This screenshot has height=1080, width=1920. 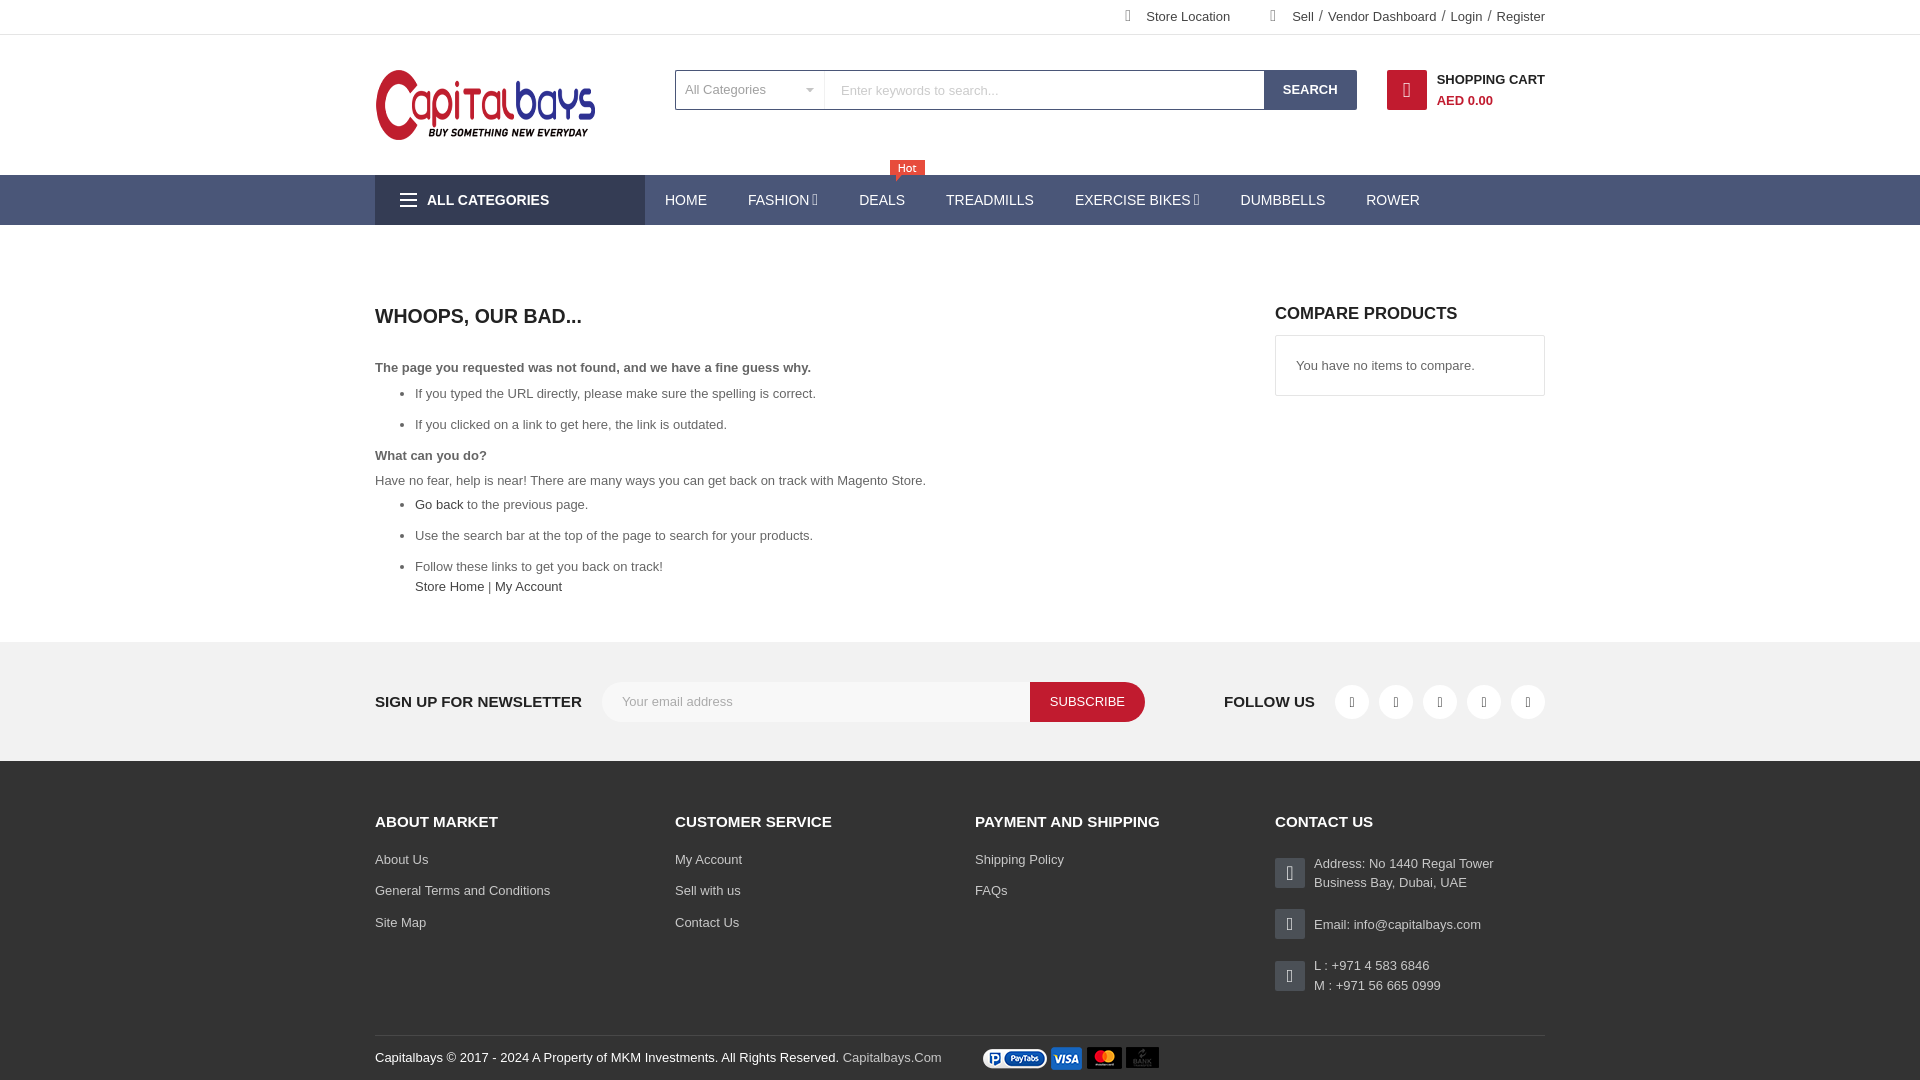 I want to click on Your email address, so click(x=816, y=702).